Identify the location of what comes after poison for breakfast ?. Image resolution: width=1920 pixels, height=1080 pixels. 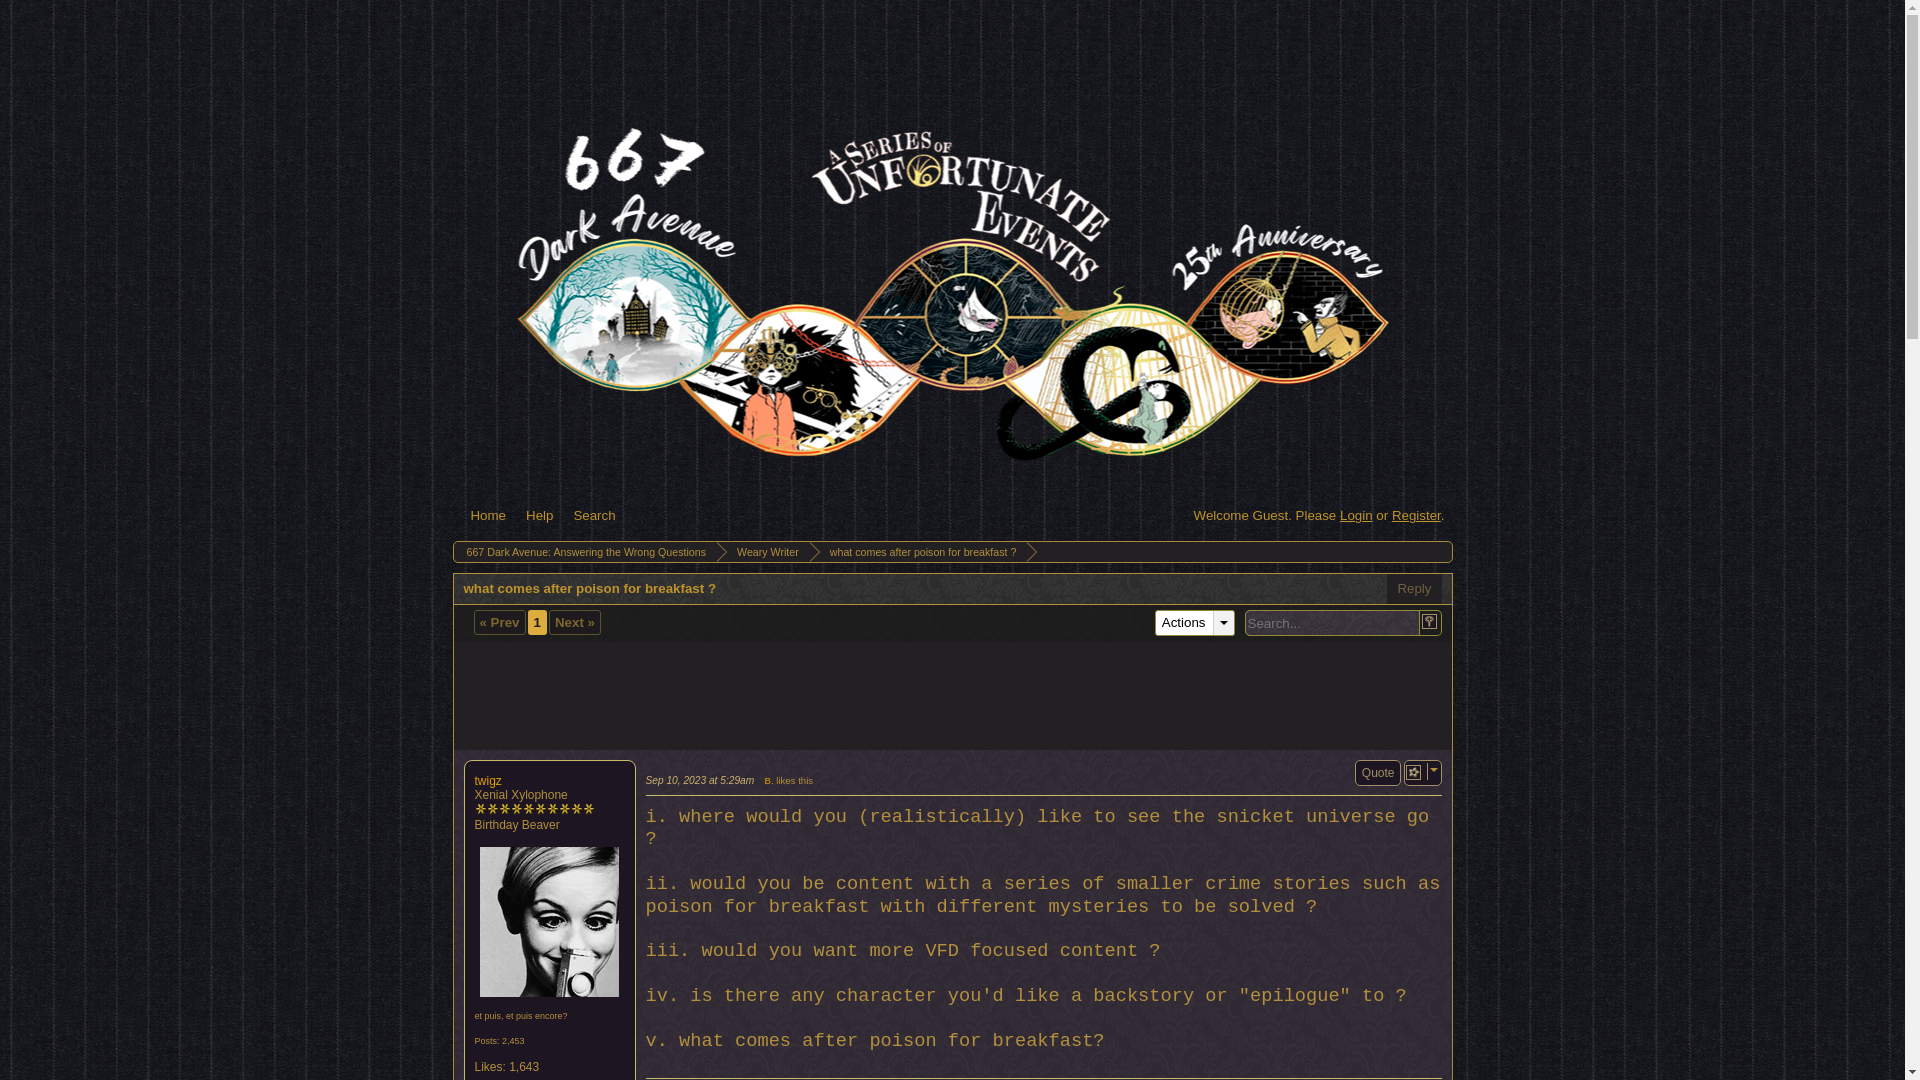
(920, 552).